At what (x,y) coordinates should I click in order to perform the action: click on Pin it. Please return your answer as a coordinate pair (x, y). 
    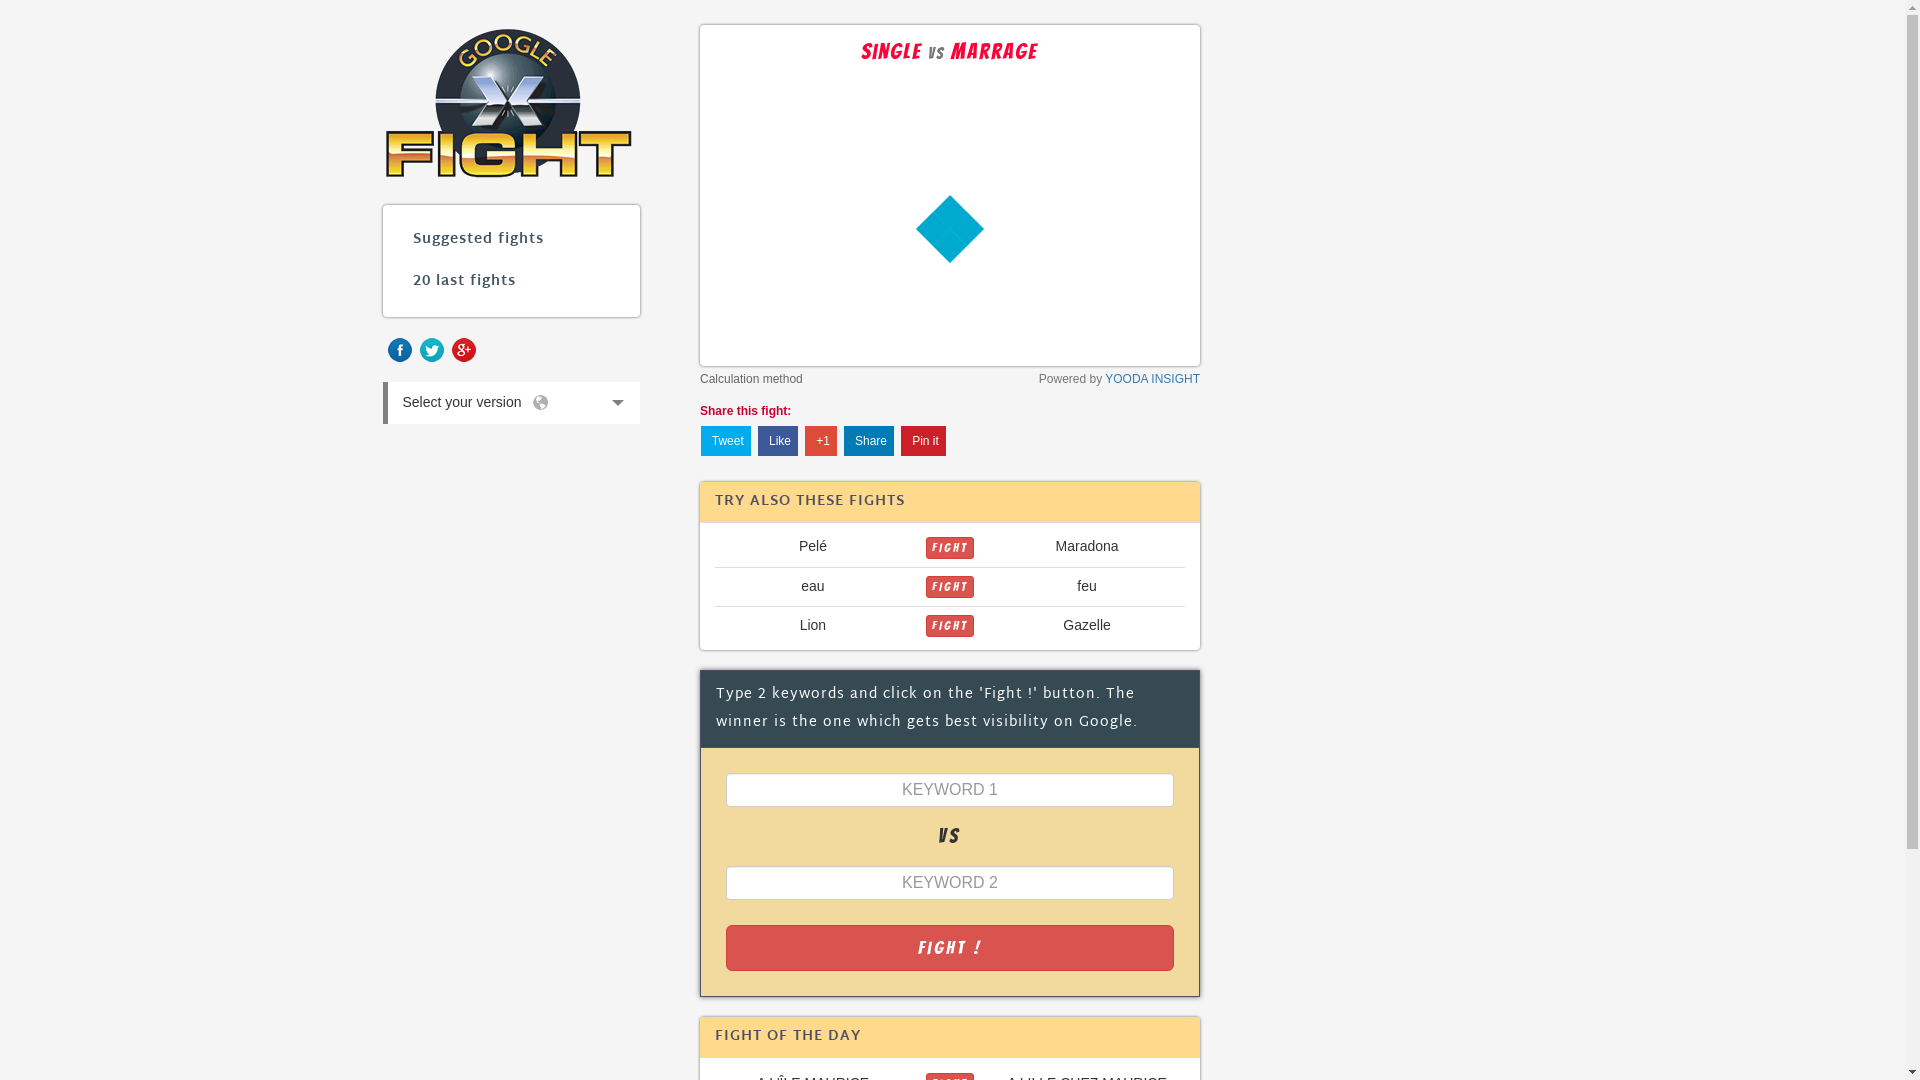
    Looking at the image, I should click on (924, 441).